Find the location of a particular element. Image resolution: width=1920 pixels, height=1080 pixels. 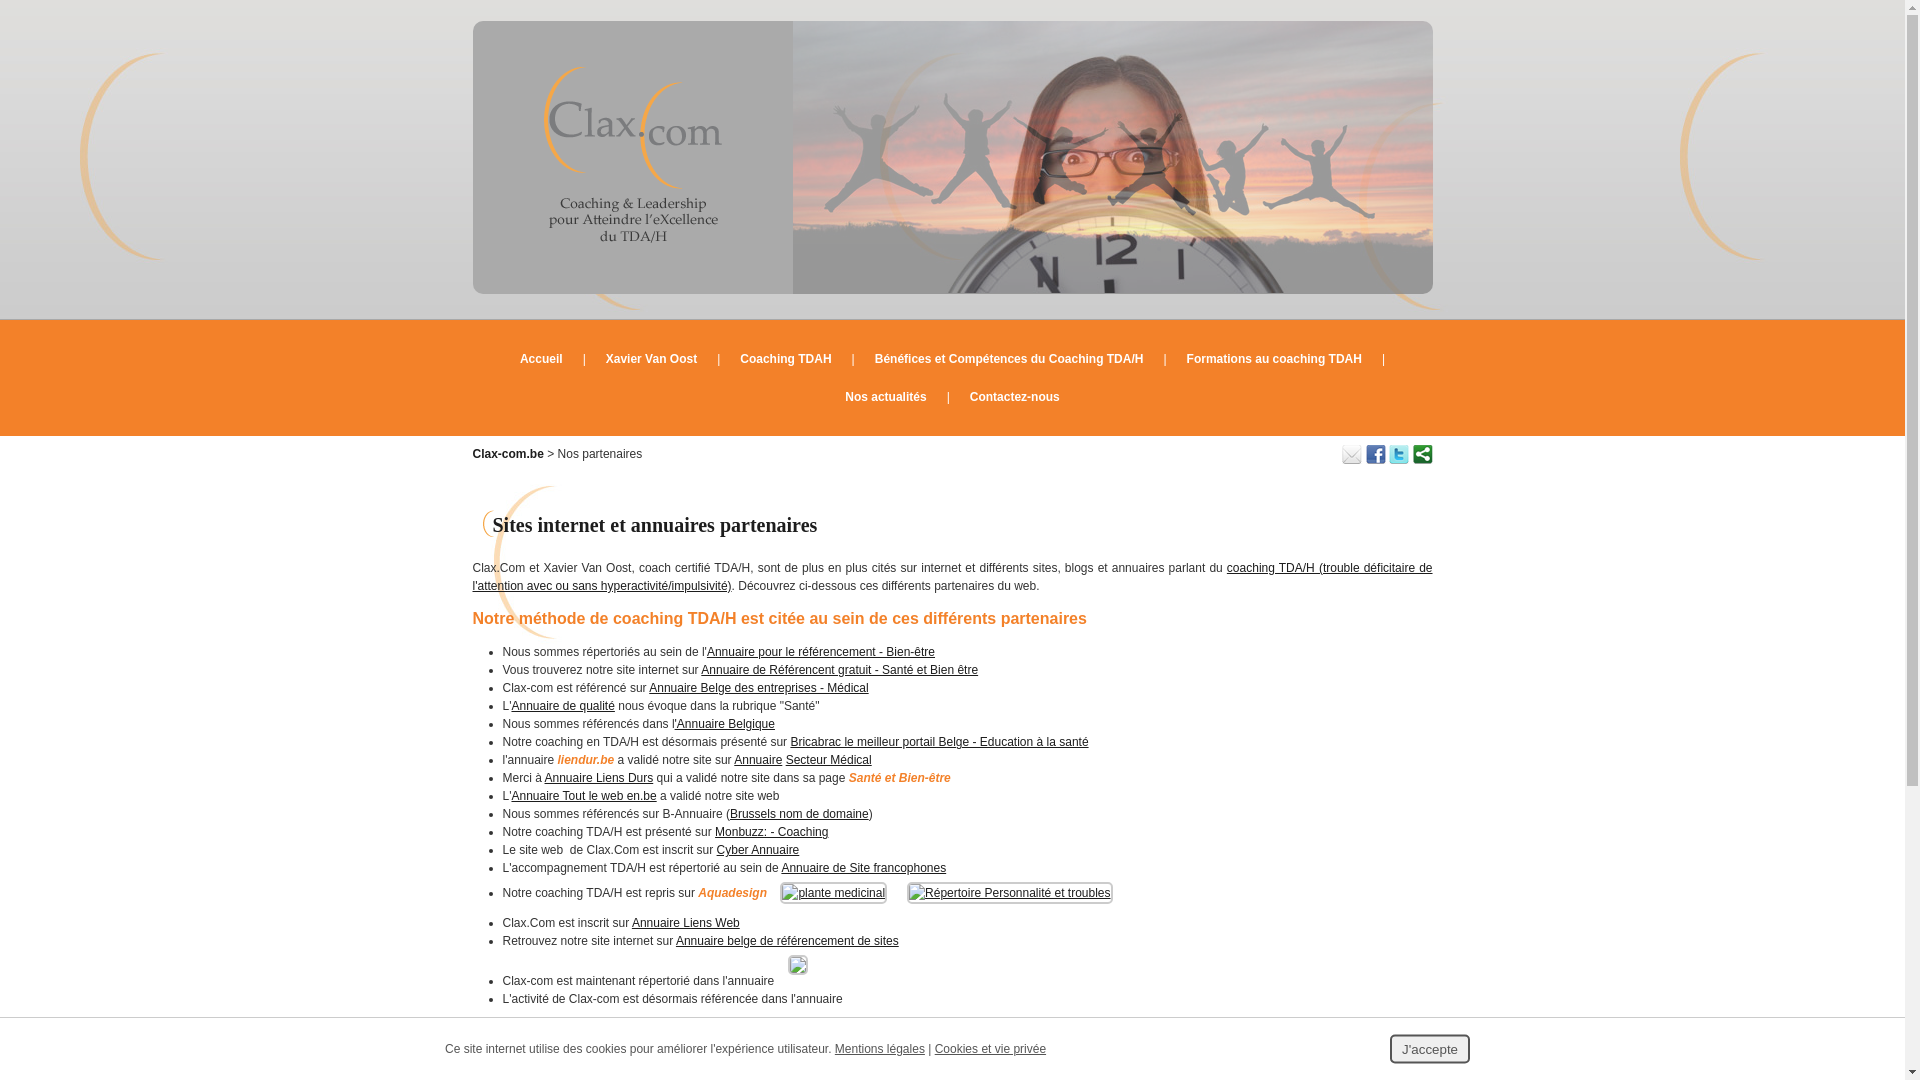

Annuaire Tout le web en.be is located at coordinates (584, 796).